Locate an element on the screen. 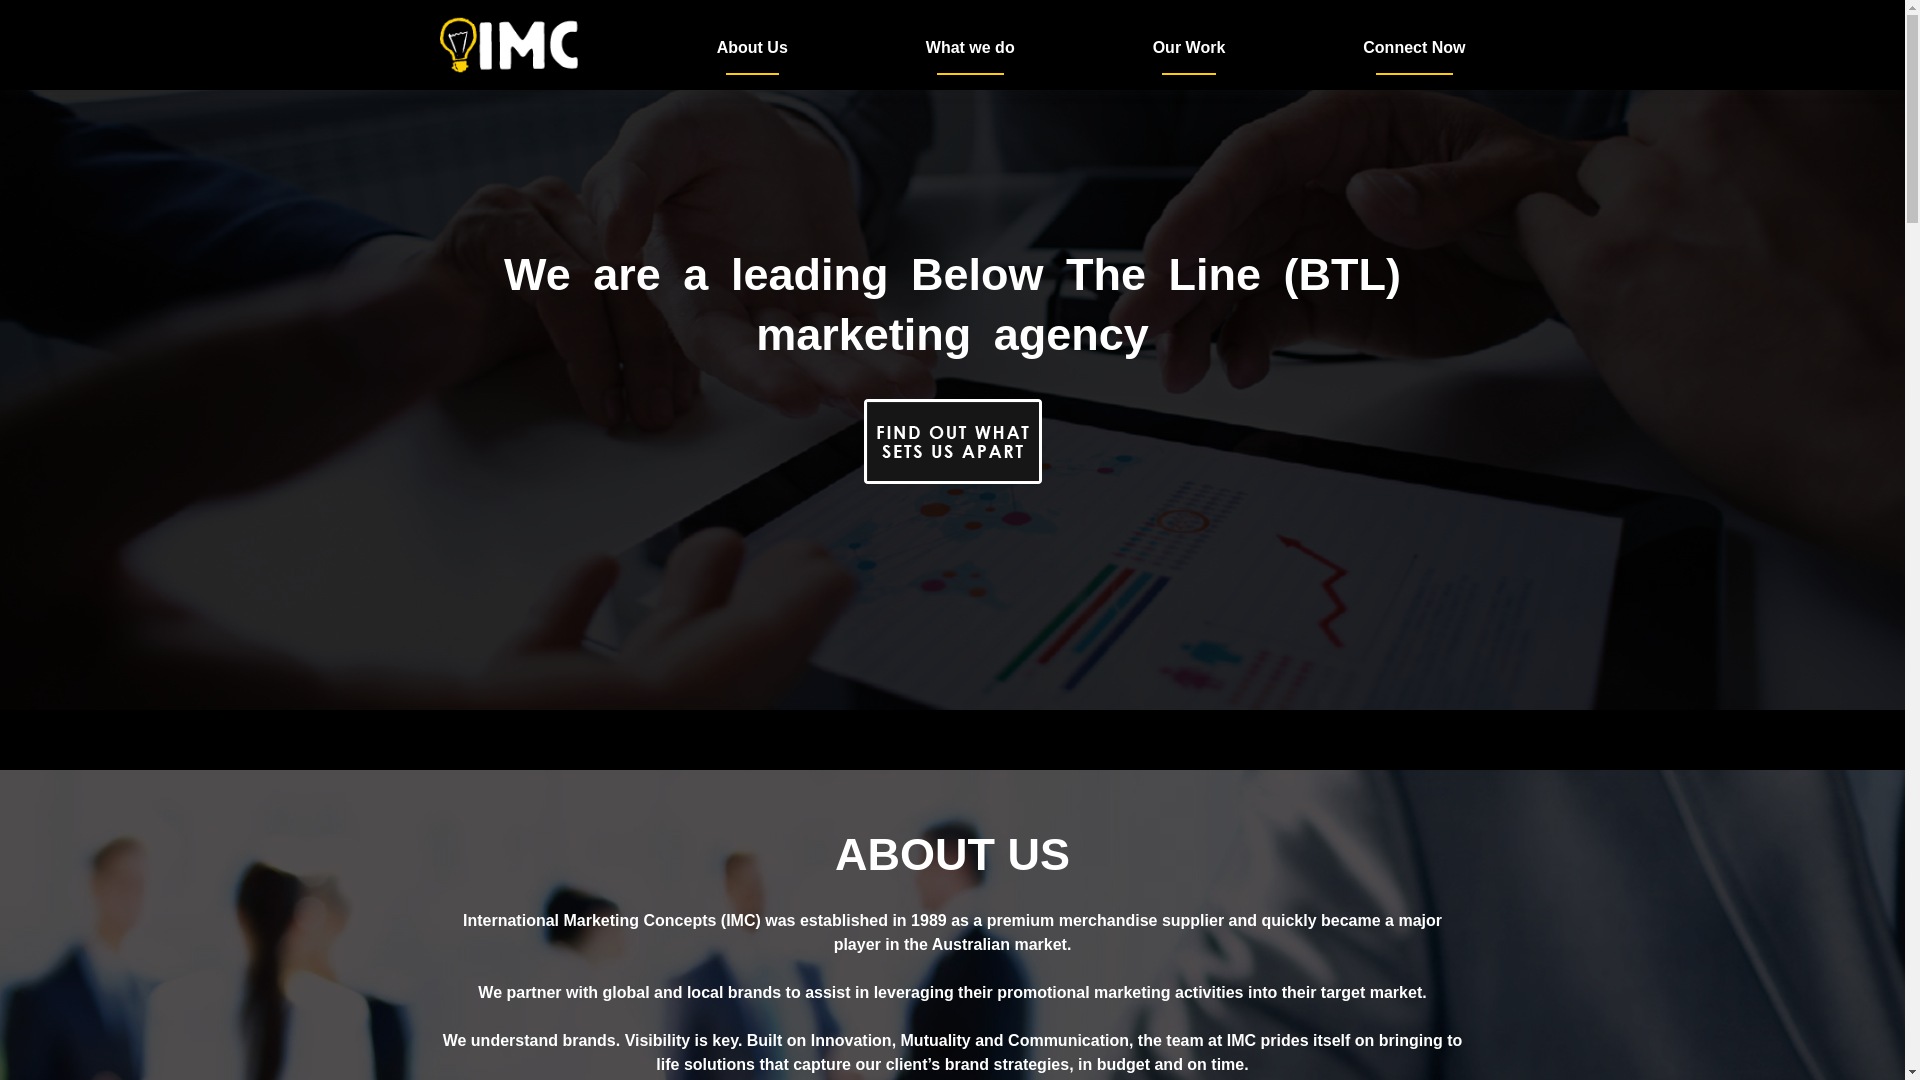  About Us is located at coordinates (752, 48).